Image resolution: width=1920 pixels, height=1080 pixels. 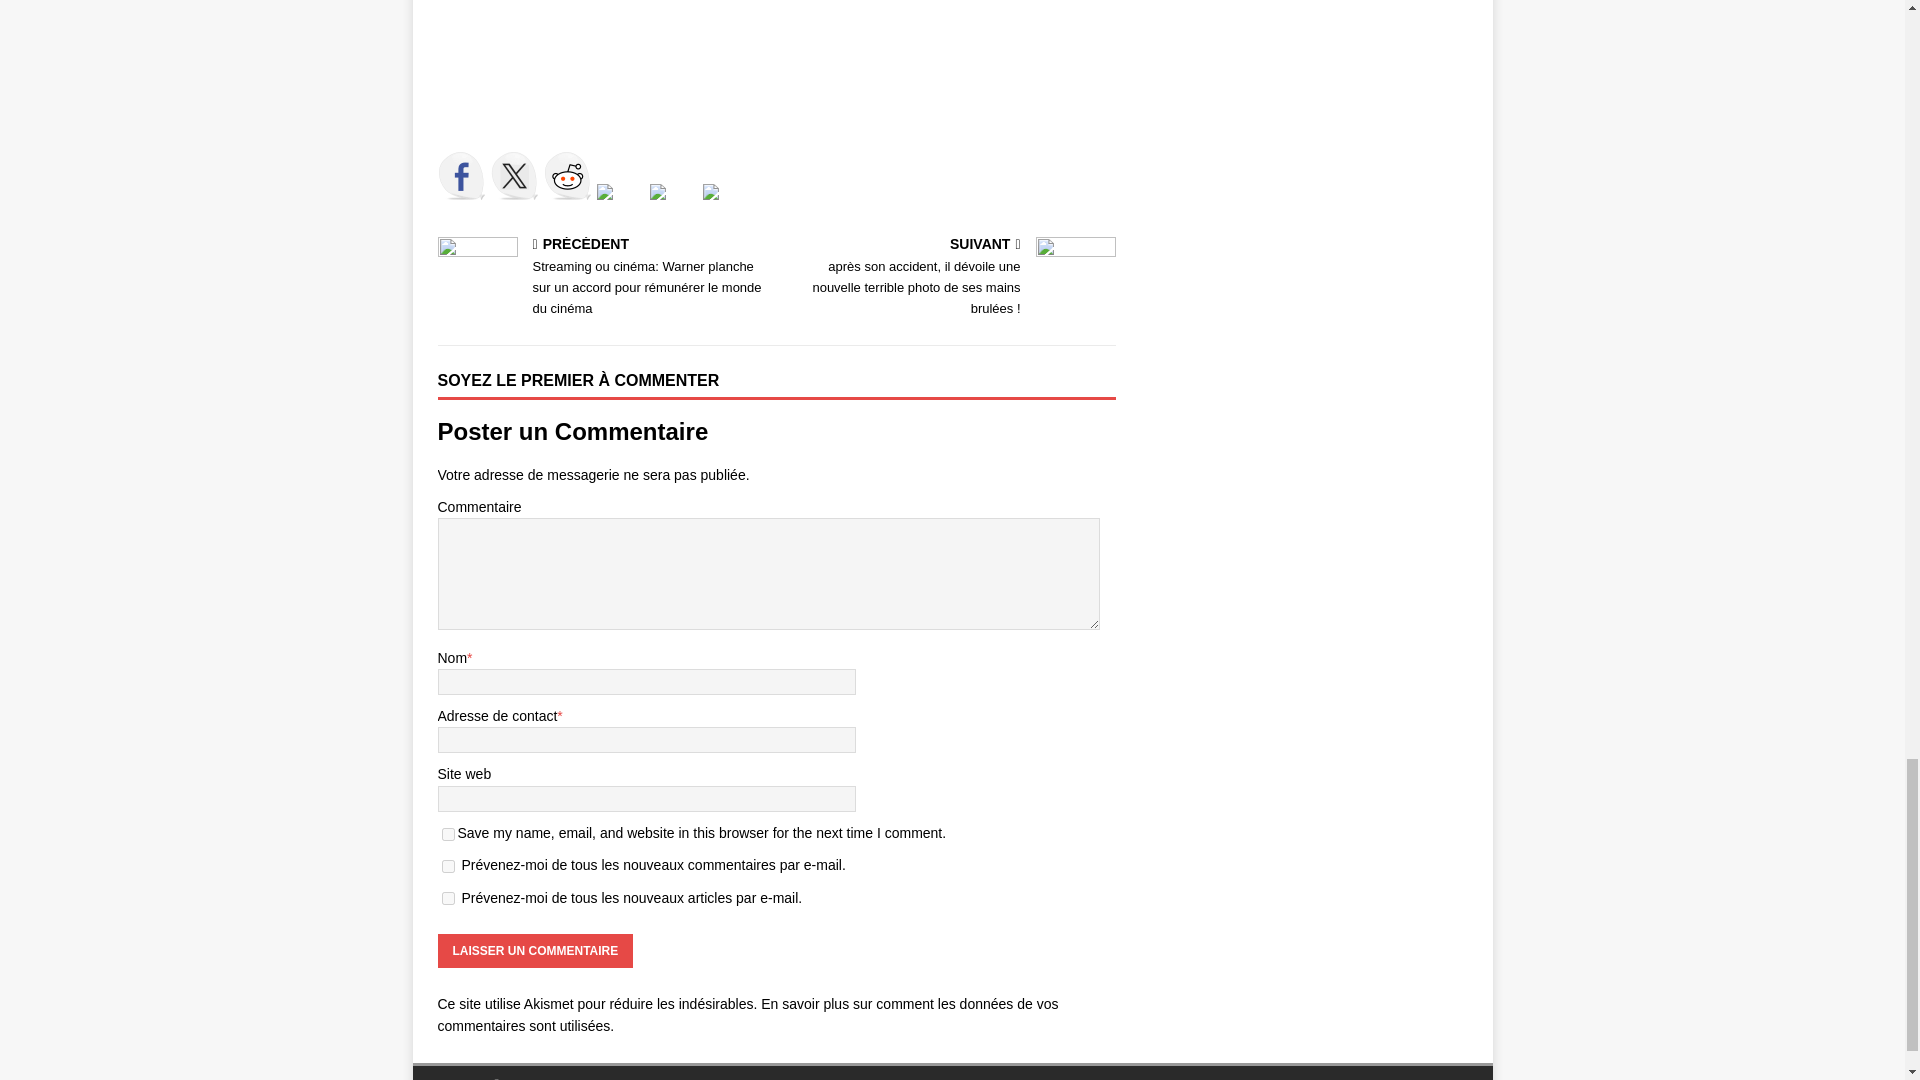 I want to click on Share by email, so click(x=726, y=208).